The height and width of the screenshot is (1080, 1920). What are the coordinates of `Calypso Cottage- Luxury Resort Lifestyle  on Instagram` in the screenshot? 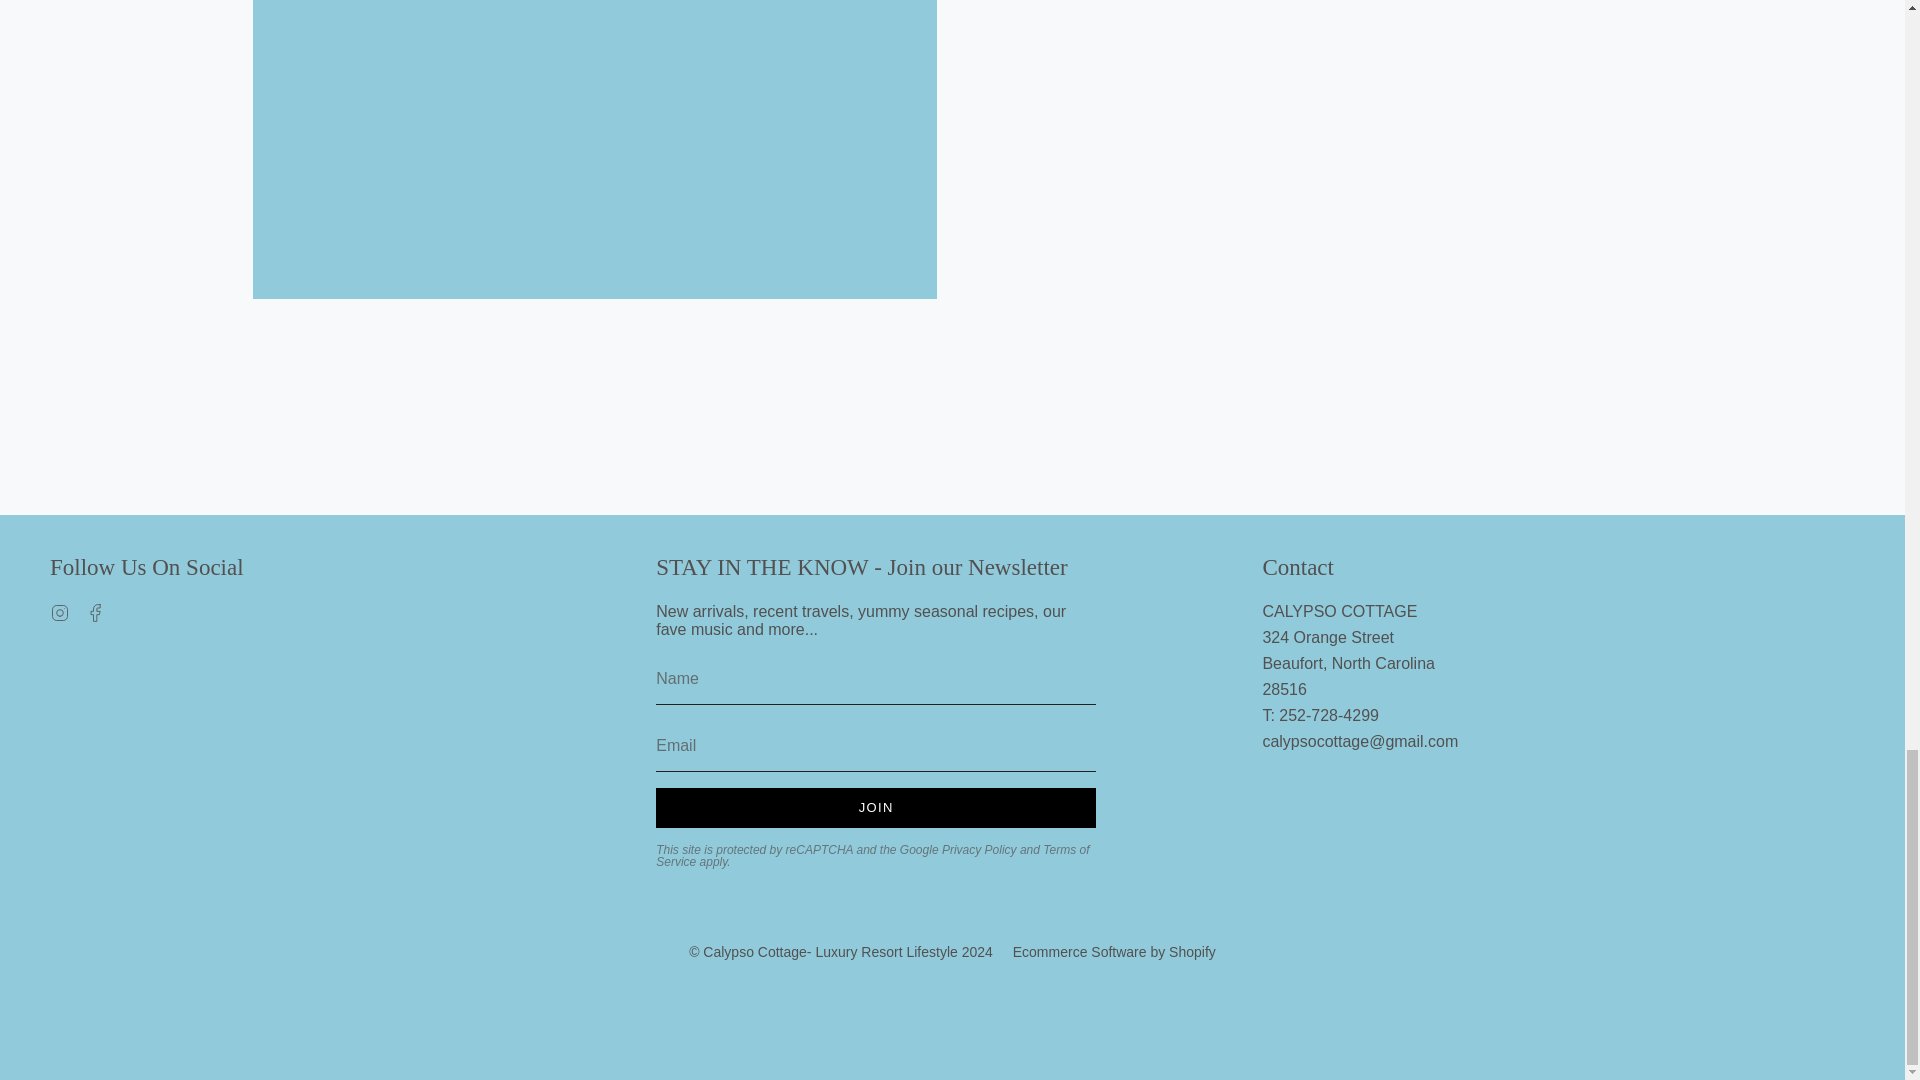 It's located at (59, 610).